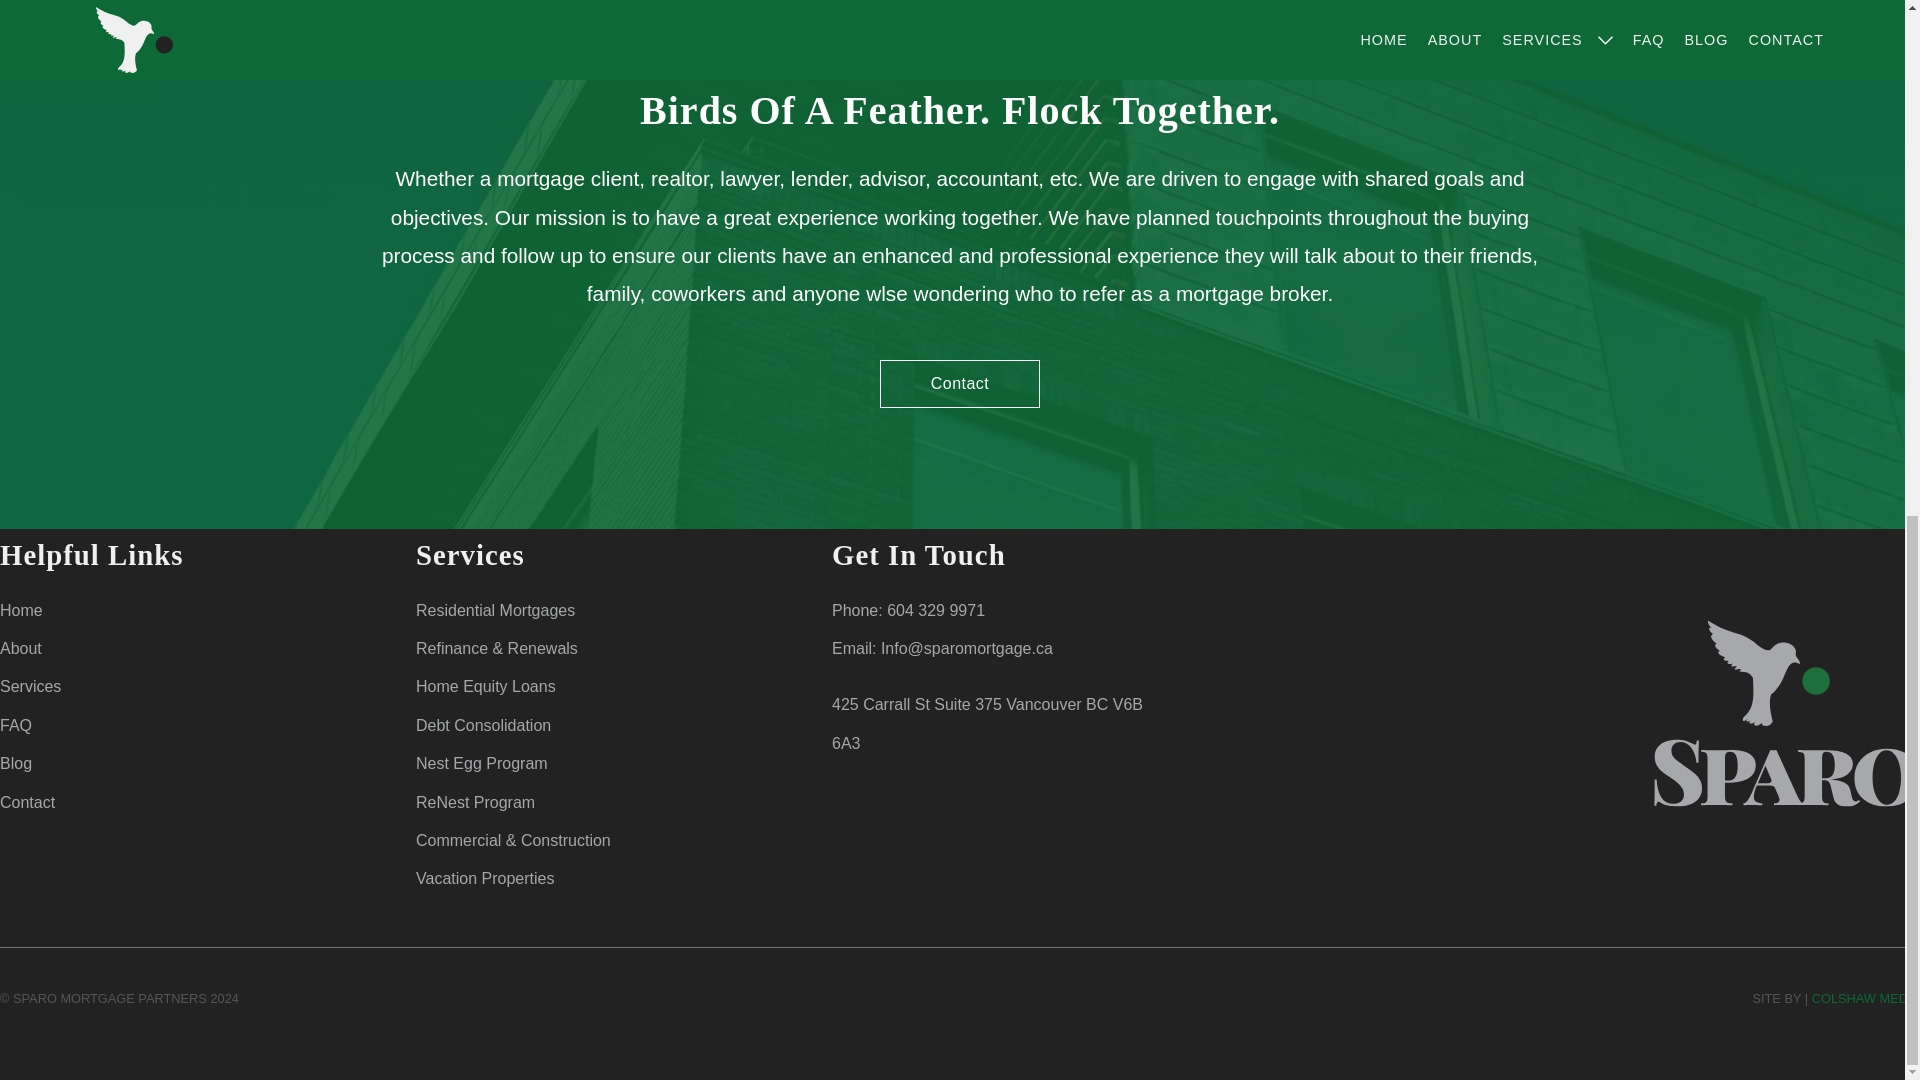 This screenshot has height=1080, width=1920. What do you see at coordinates (28, 801) in the screenshot?
I see `Contact` at bounding box center [28, 801].